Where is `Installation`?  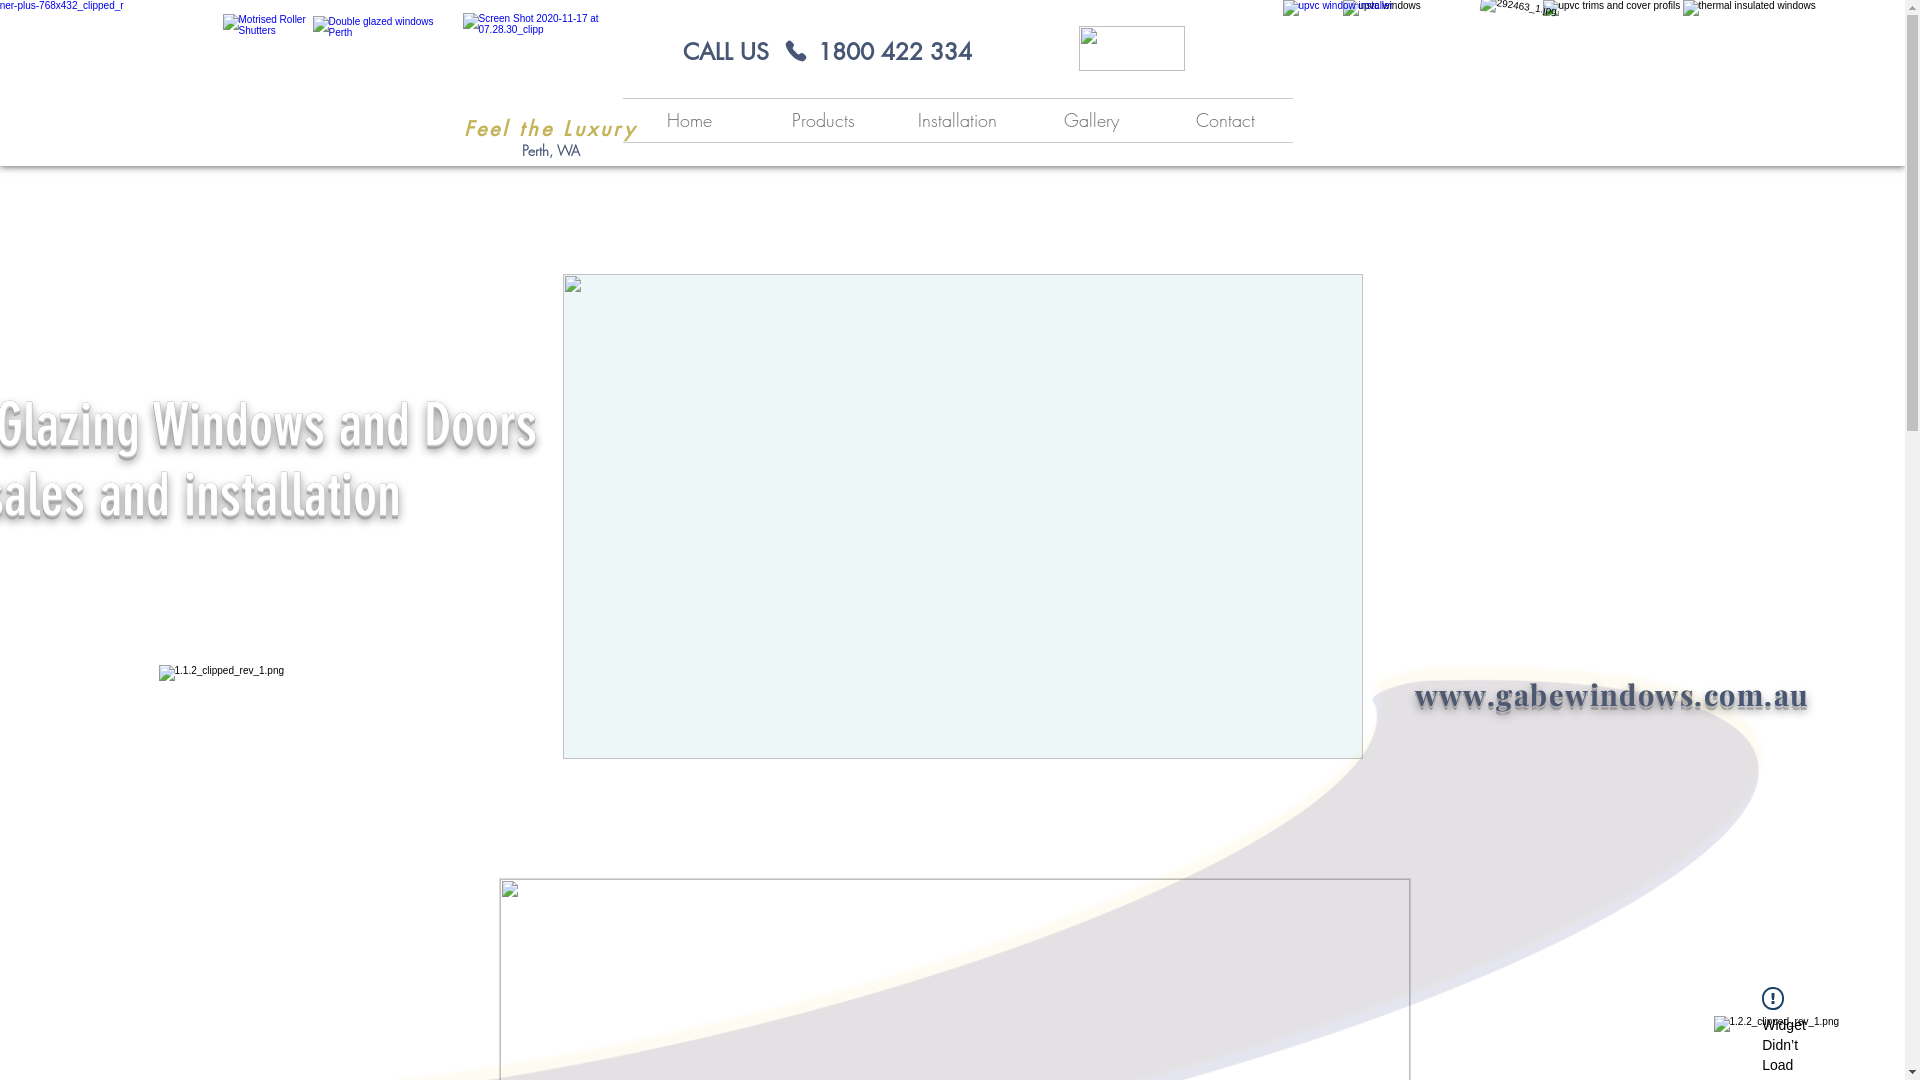
Installation is located at coordinates (957, 120).